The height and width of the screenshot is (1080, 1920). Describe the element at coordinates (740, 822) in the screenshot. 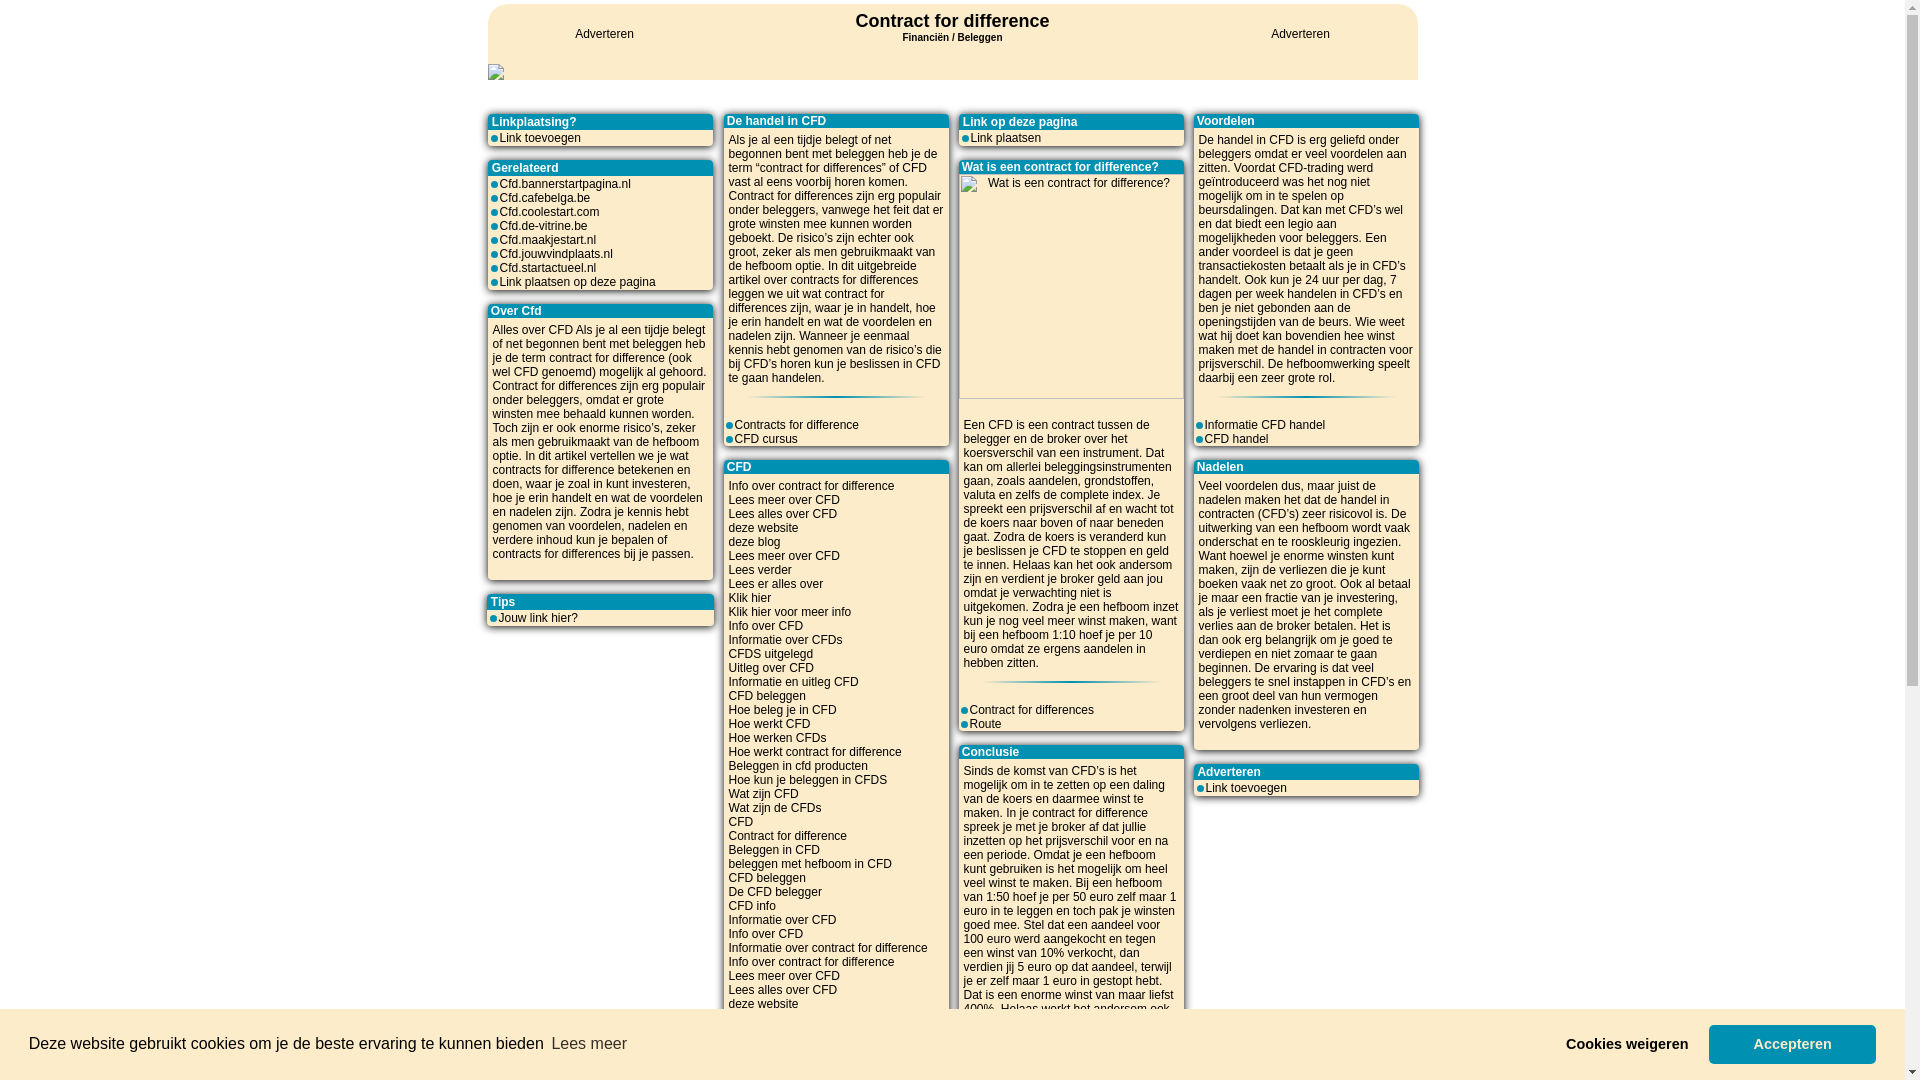

I see `CFD` at that location.